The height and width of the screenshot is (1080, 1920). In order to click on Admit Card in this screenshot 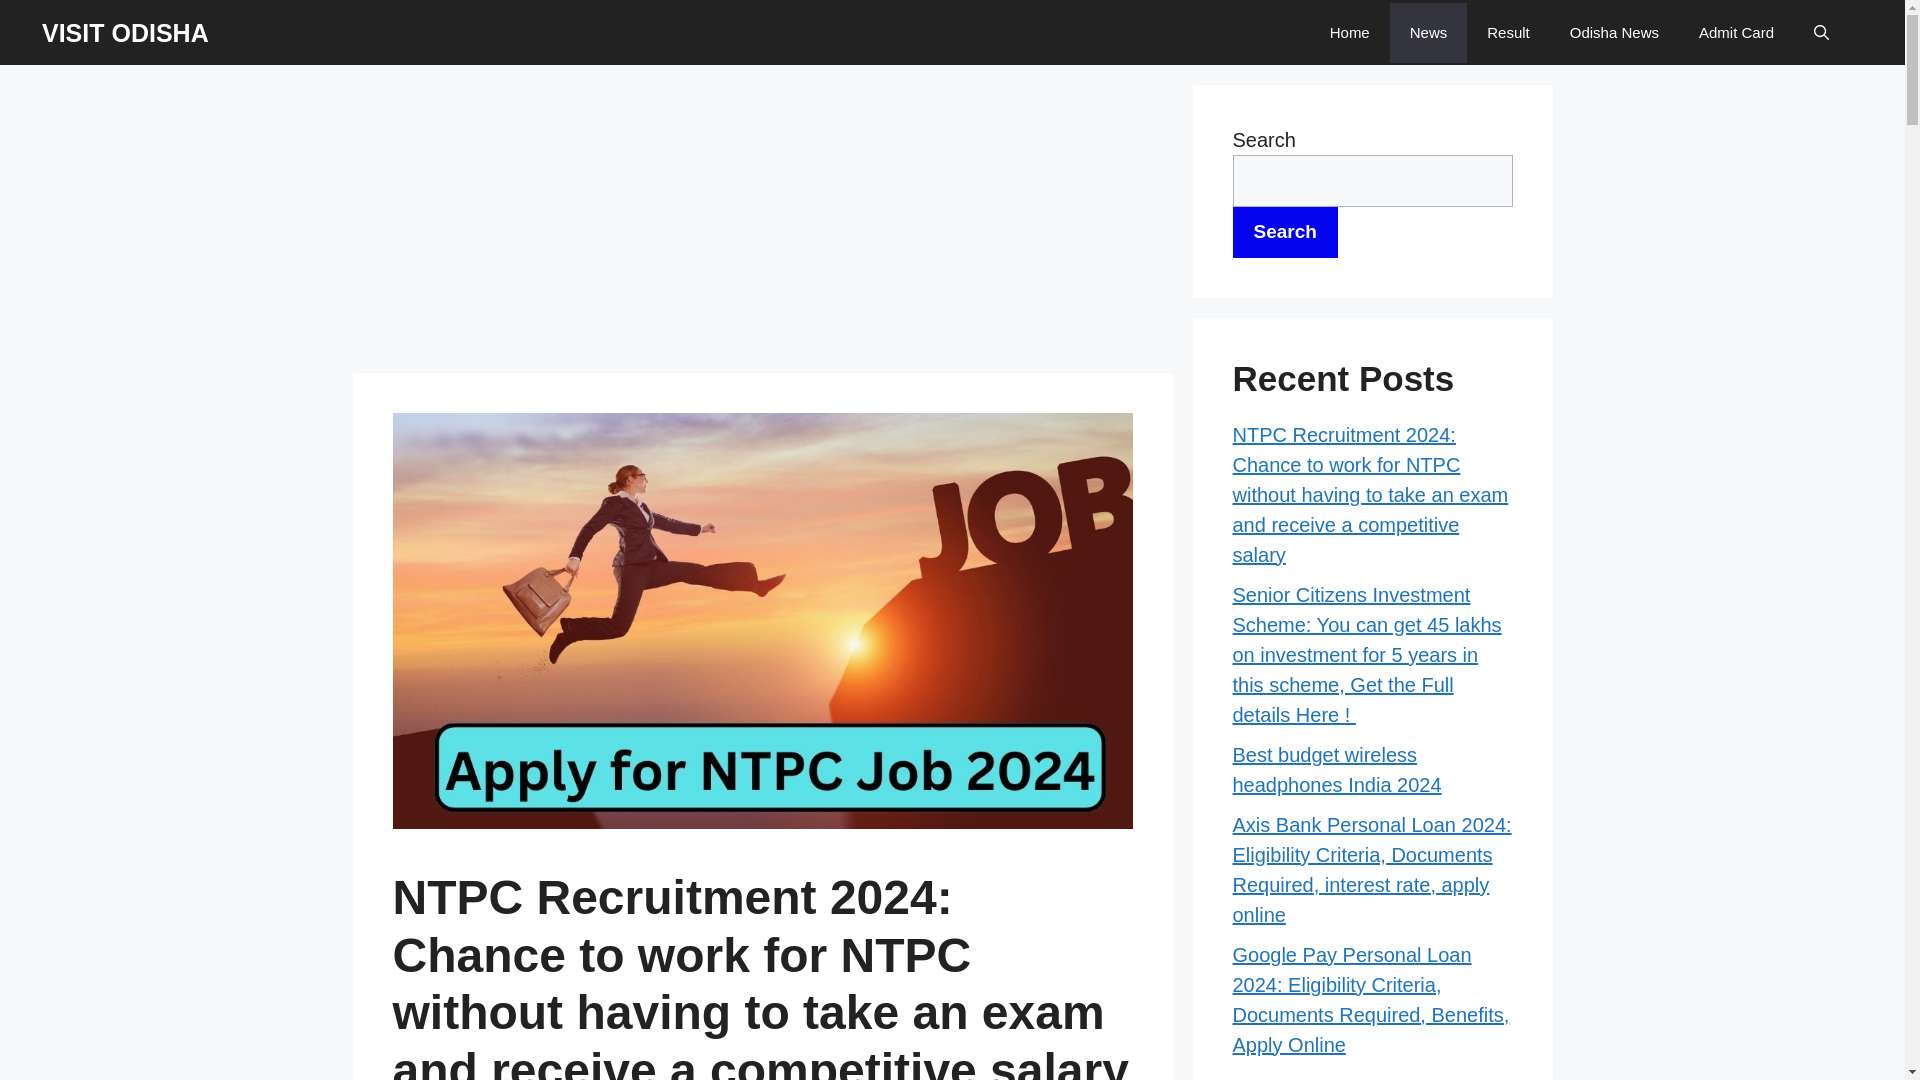, I will do `click(1736, 32)`.